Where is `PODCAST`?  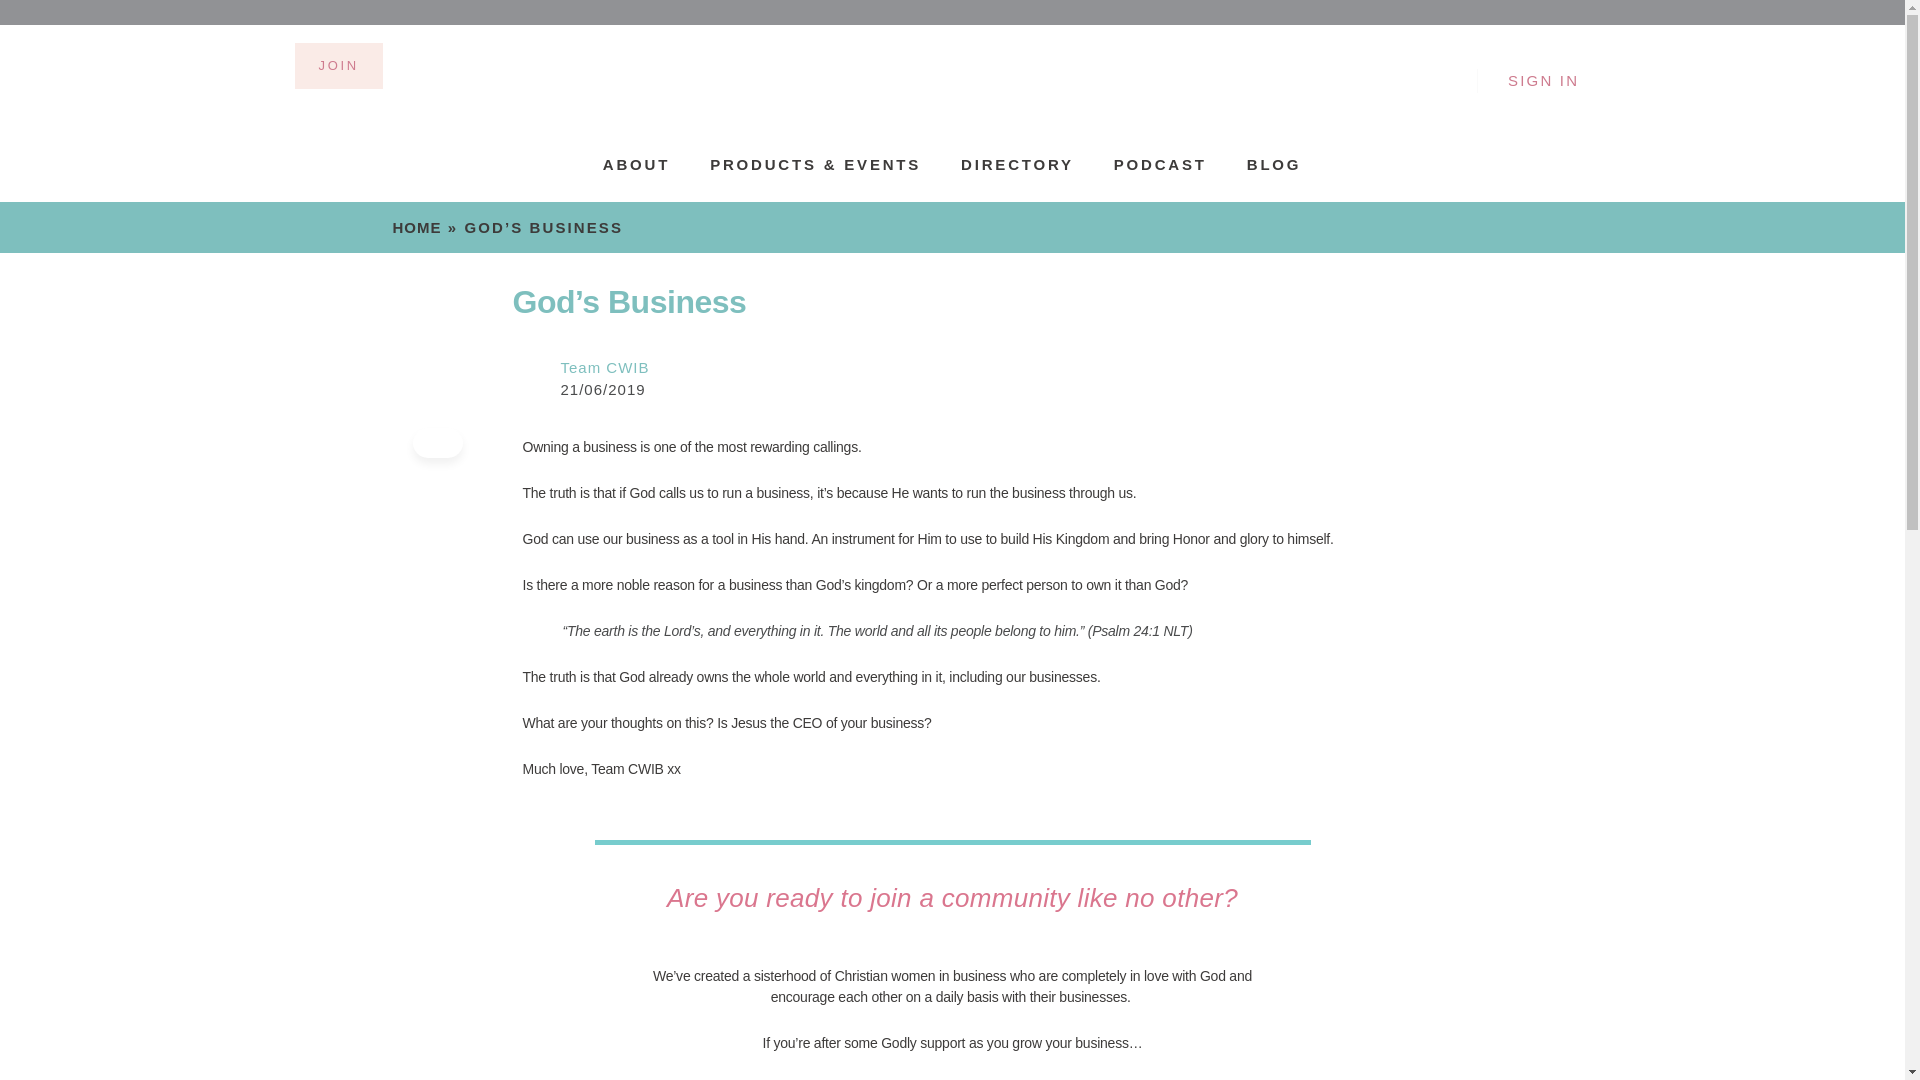 PODCAST is located at coordinates (1160, 164).